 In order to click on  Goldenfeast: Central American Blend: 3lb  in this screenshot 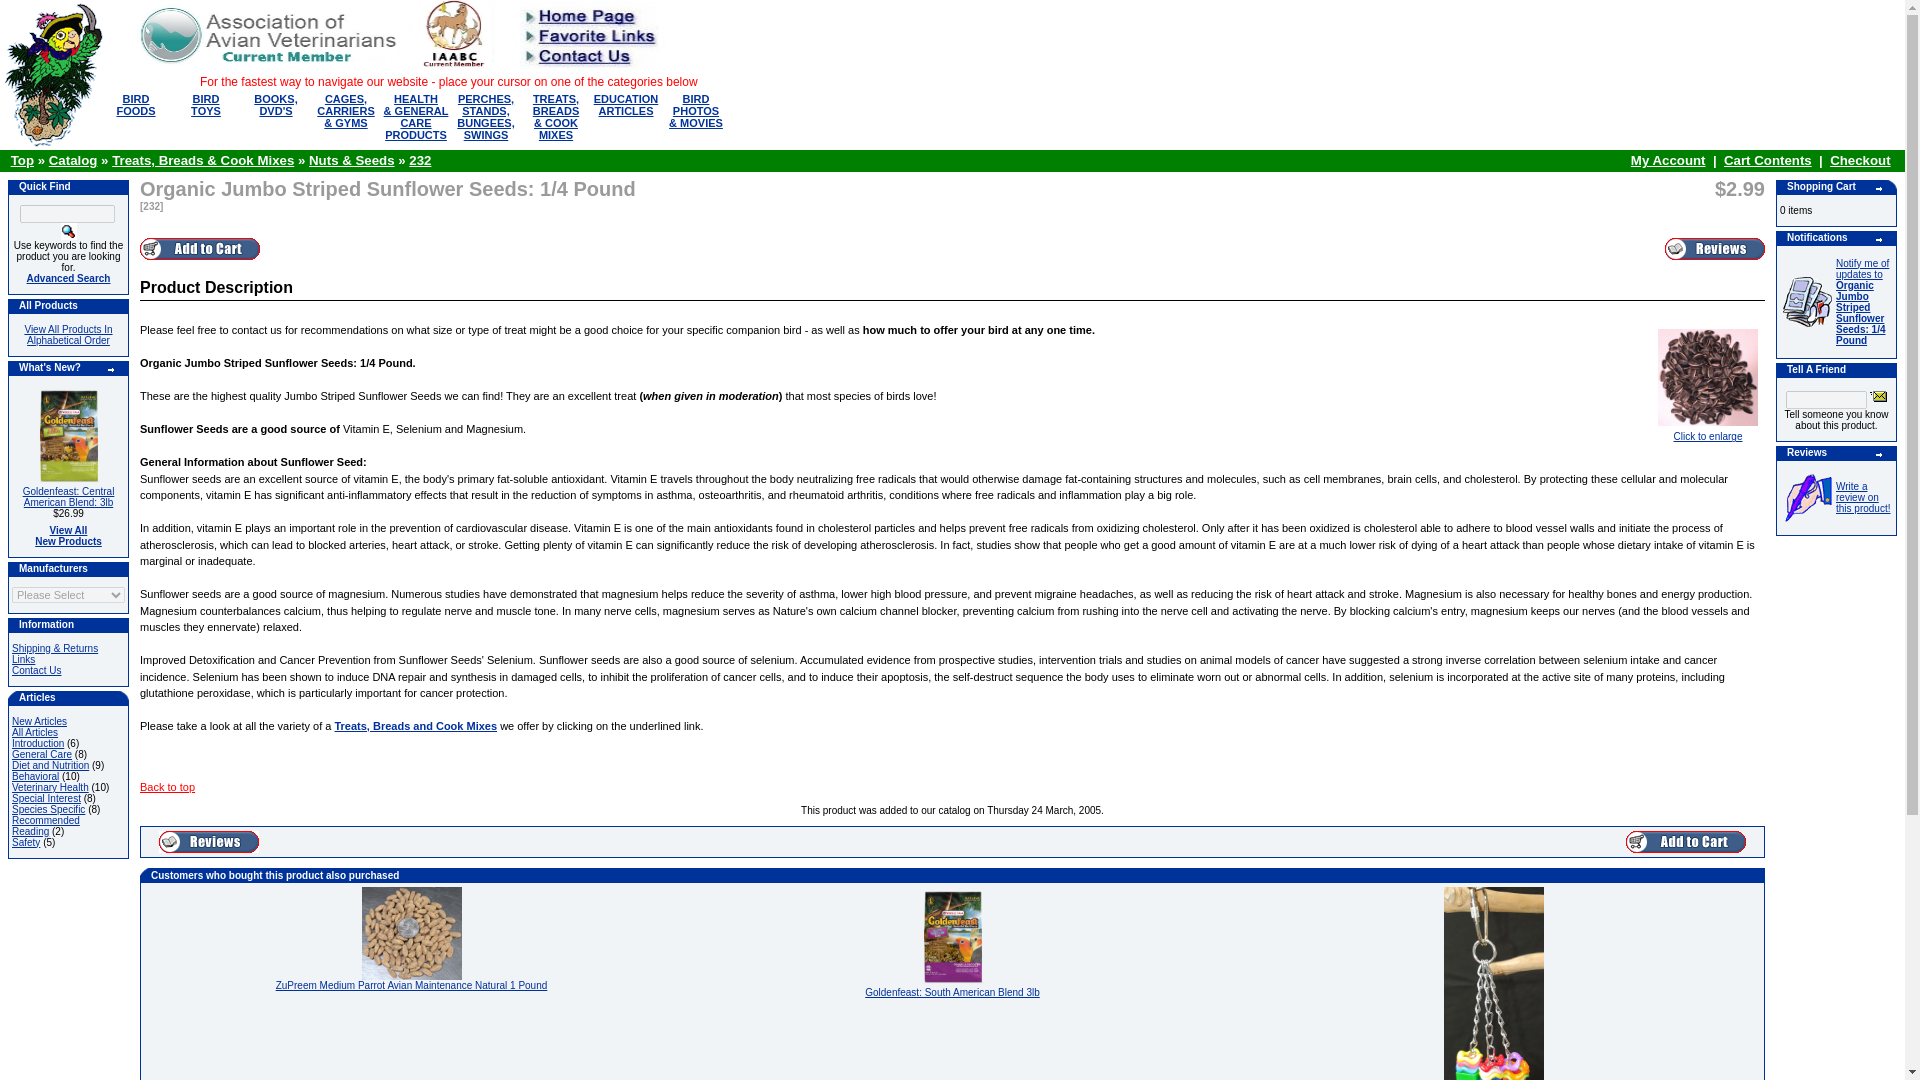, I will do `click(67, 436)`.